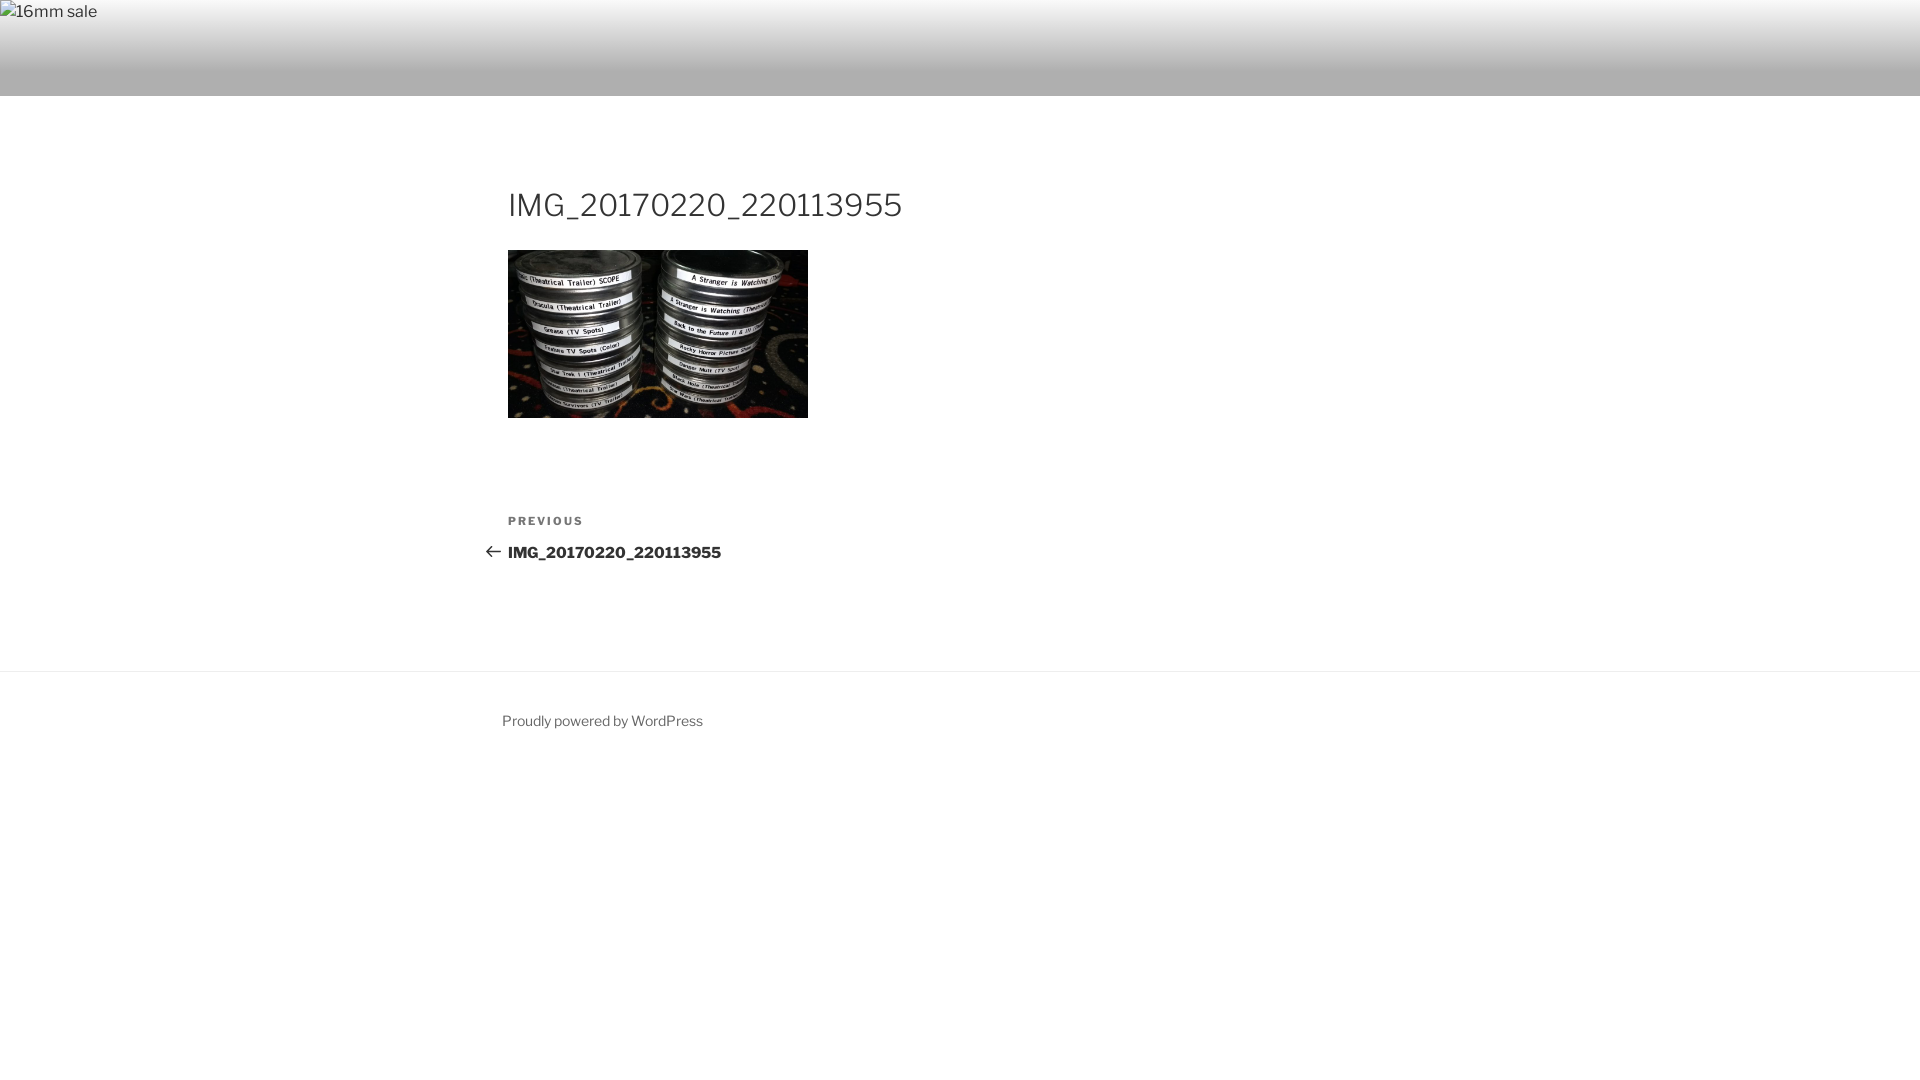  What do you see at coordinates (631, 70) in the screenshot?
I see `16MM SALE` at bounding box center [631, 70].